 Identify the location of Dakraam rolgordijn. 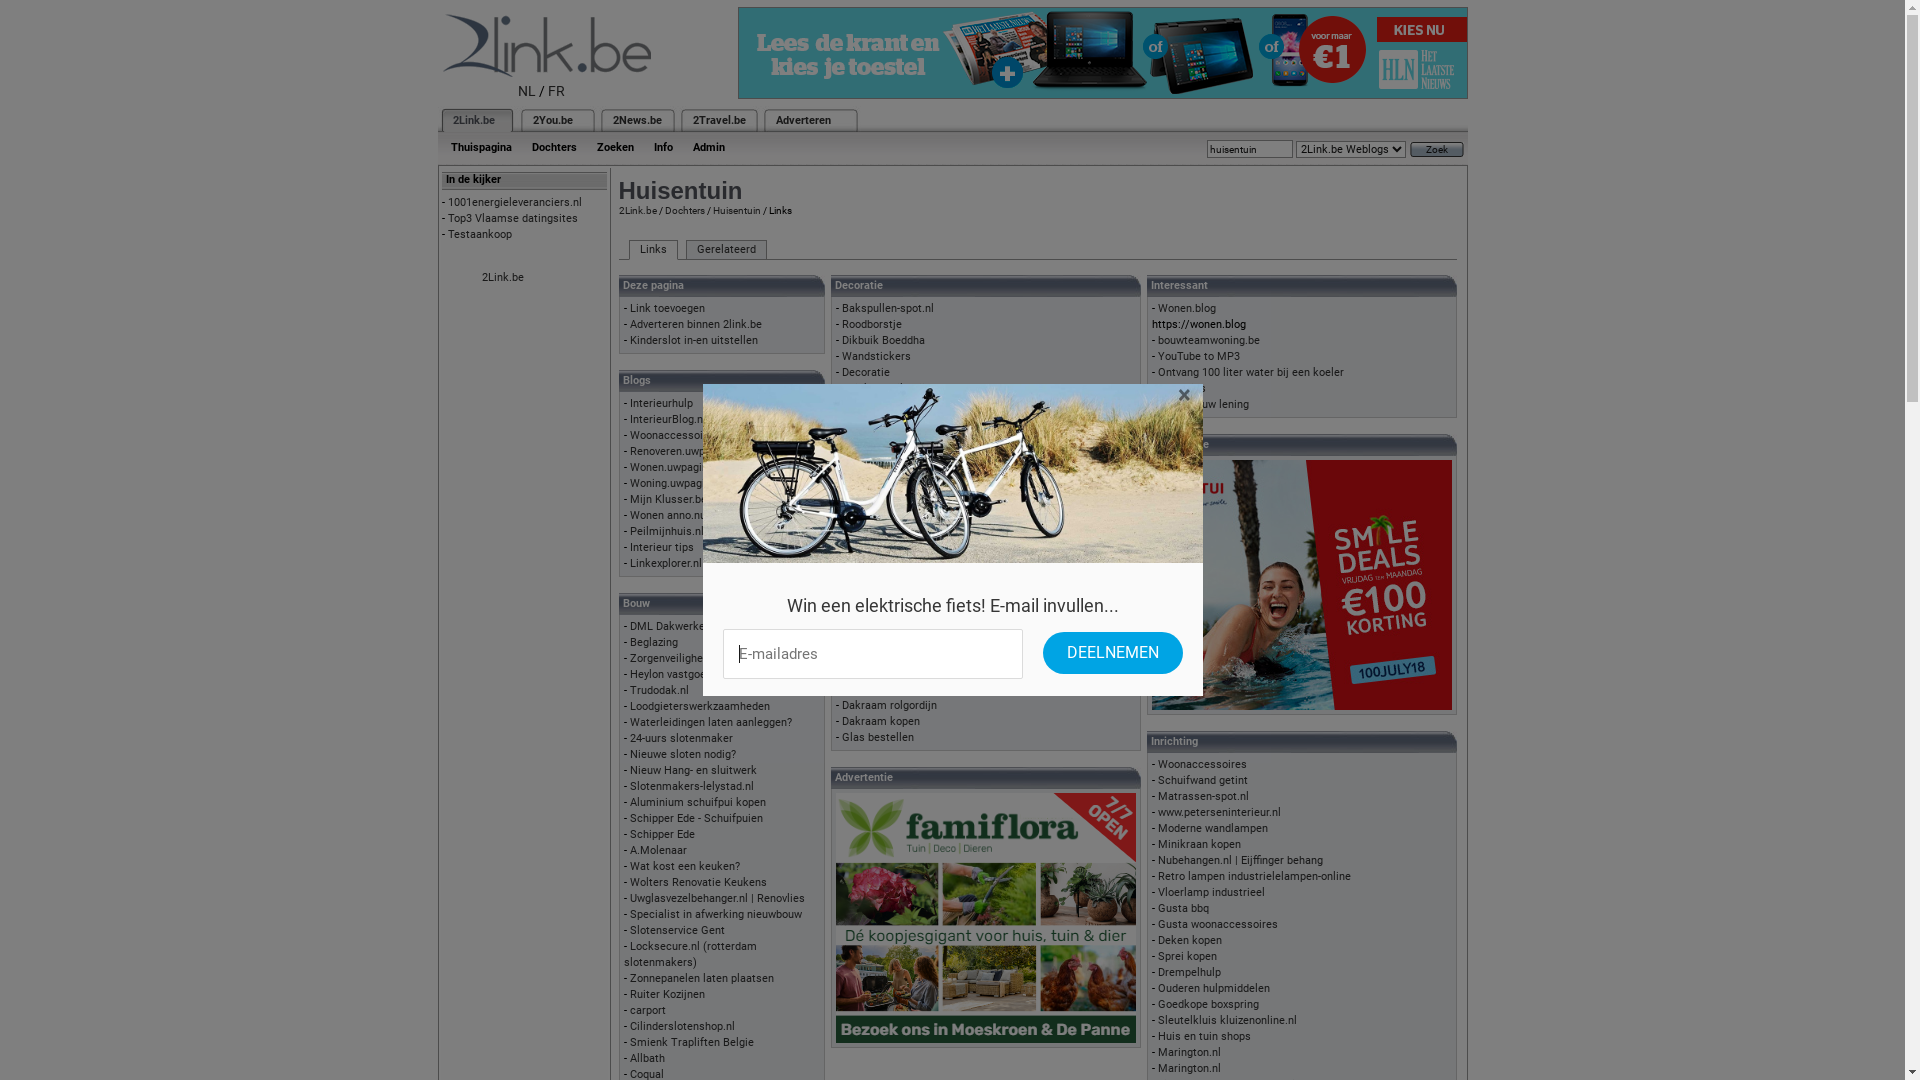
(890, 706).